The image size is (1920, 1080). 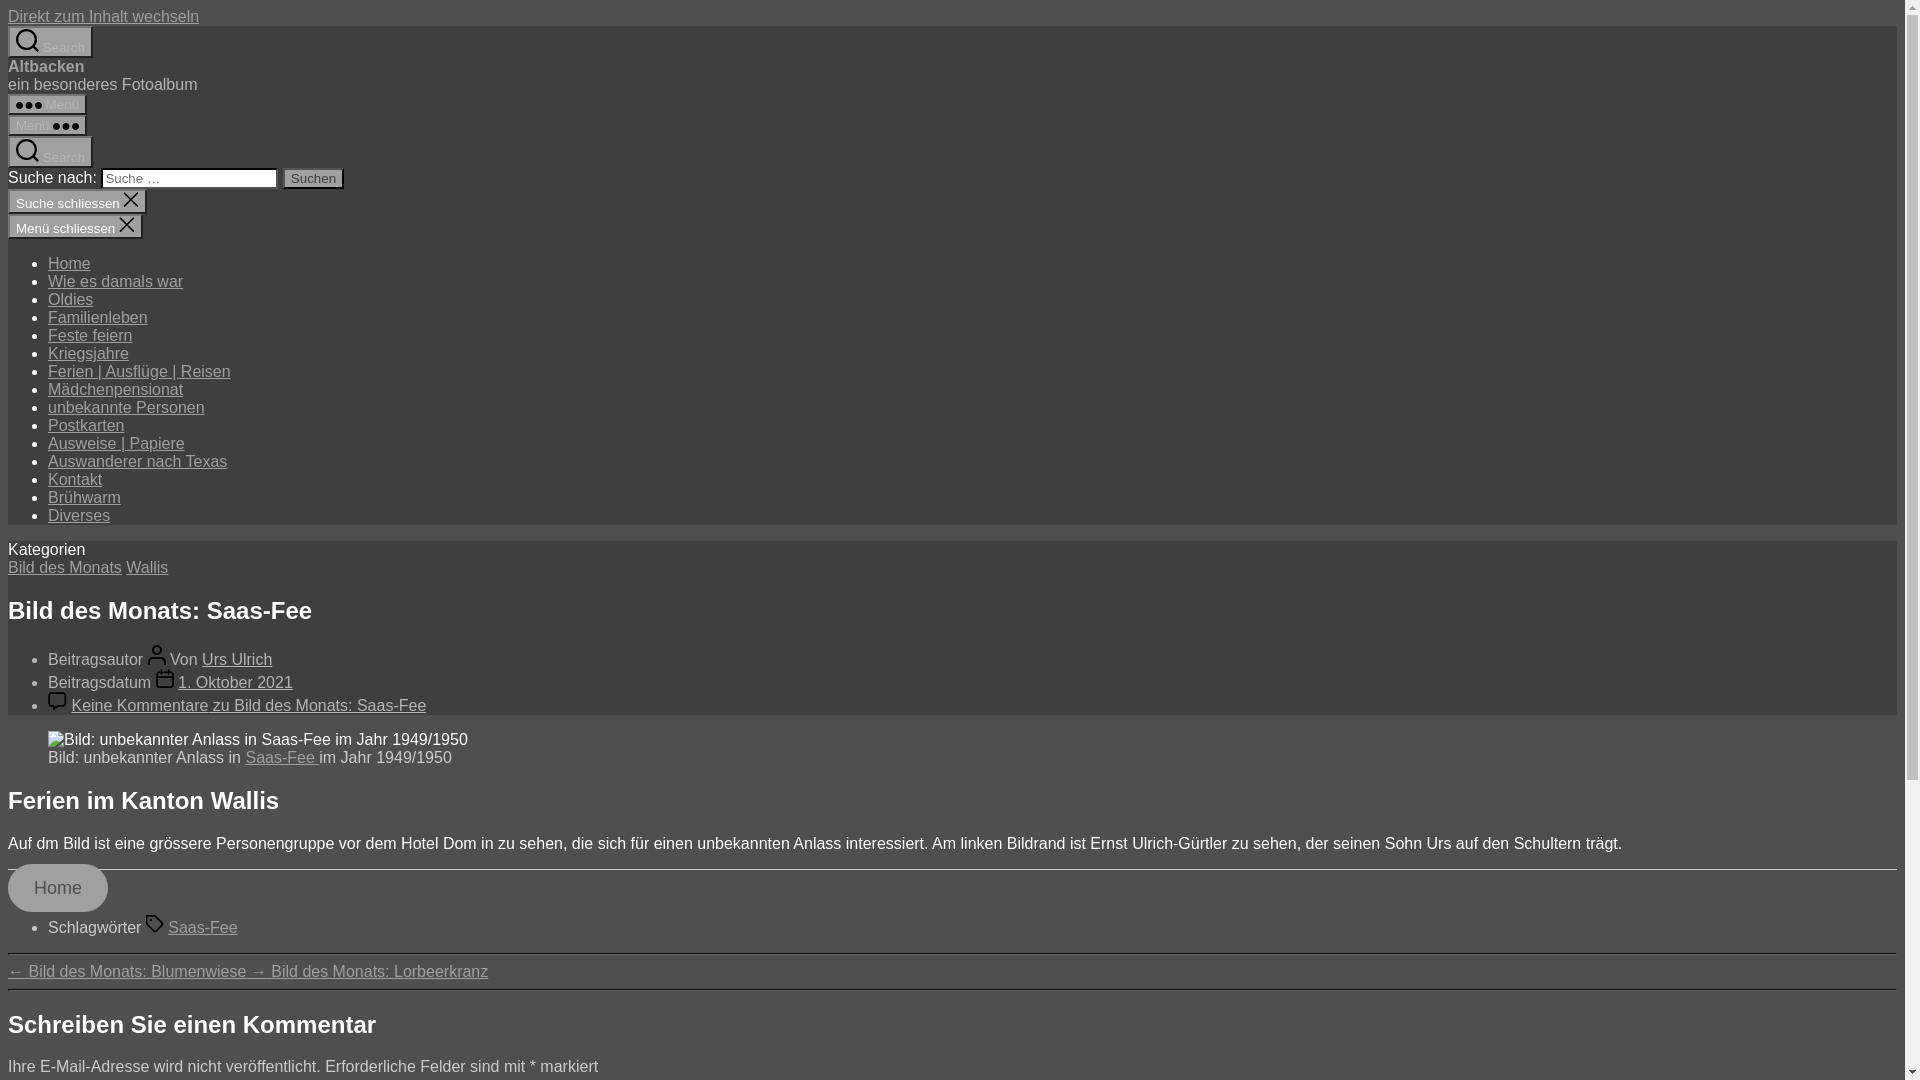 I want to click on Search, so click(x=50, y=42).